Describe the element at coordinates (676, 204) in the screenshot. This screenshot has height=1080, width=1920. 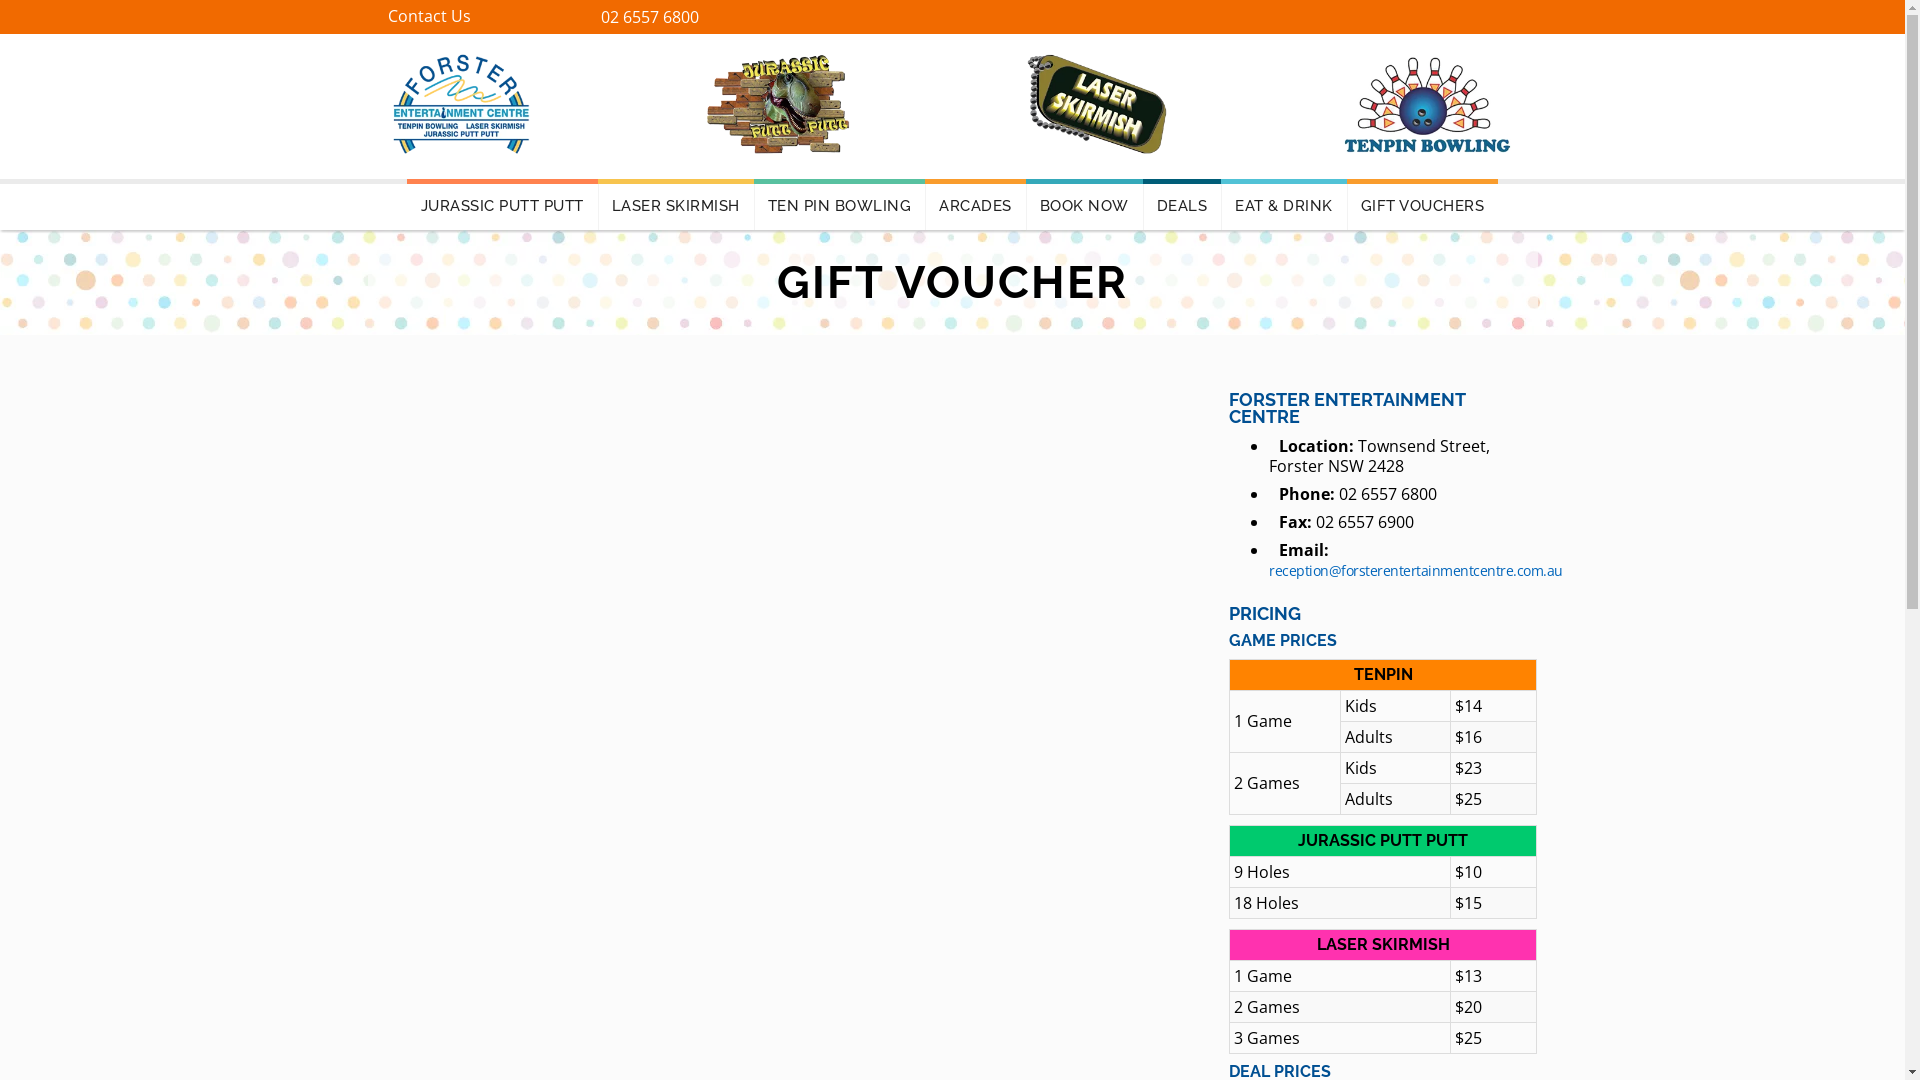
I see `LASER SKIRMISH` at that location.